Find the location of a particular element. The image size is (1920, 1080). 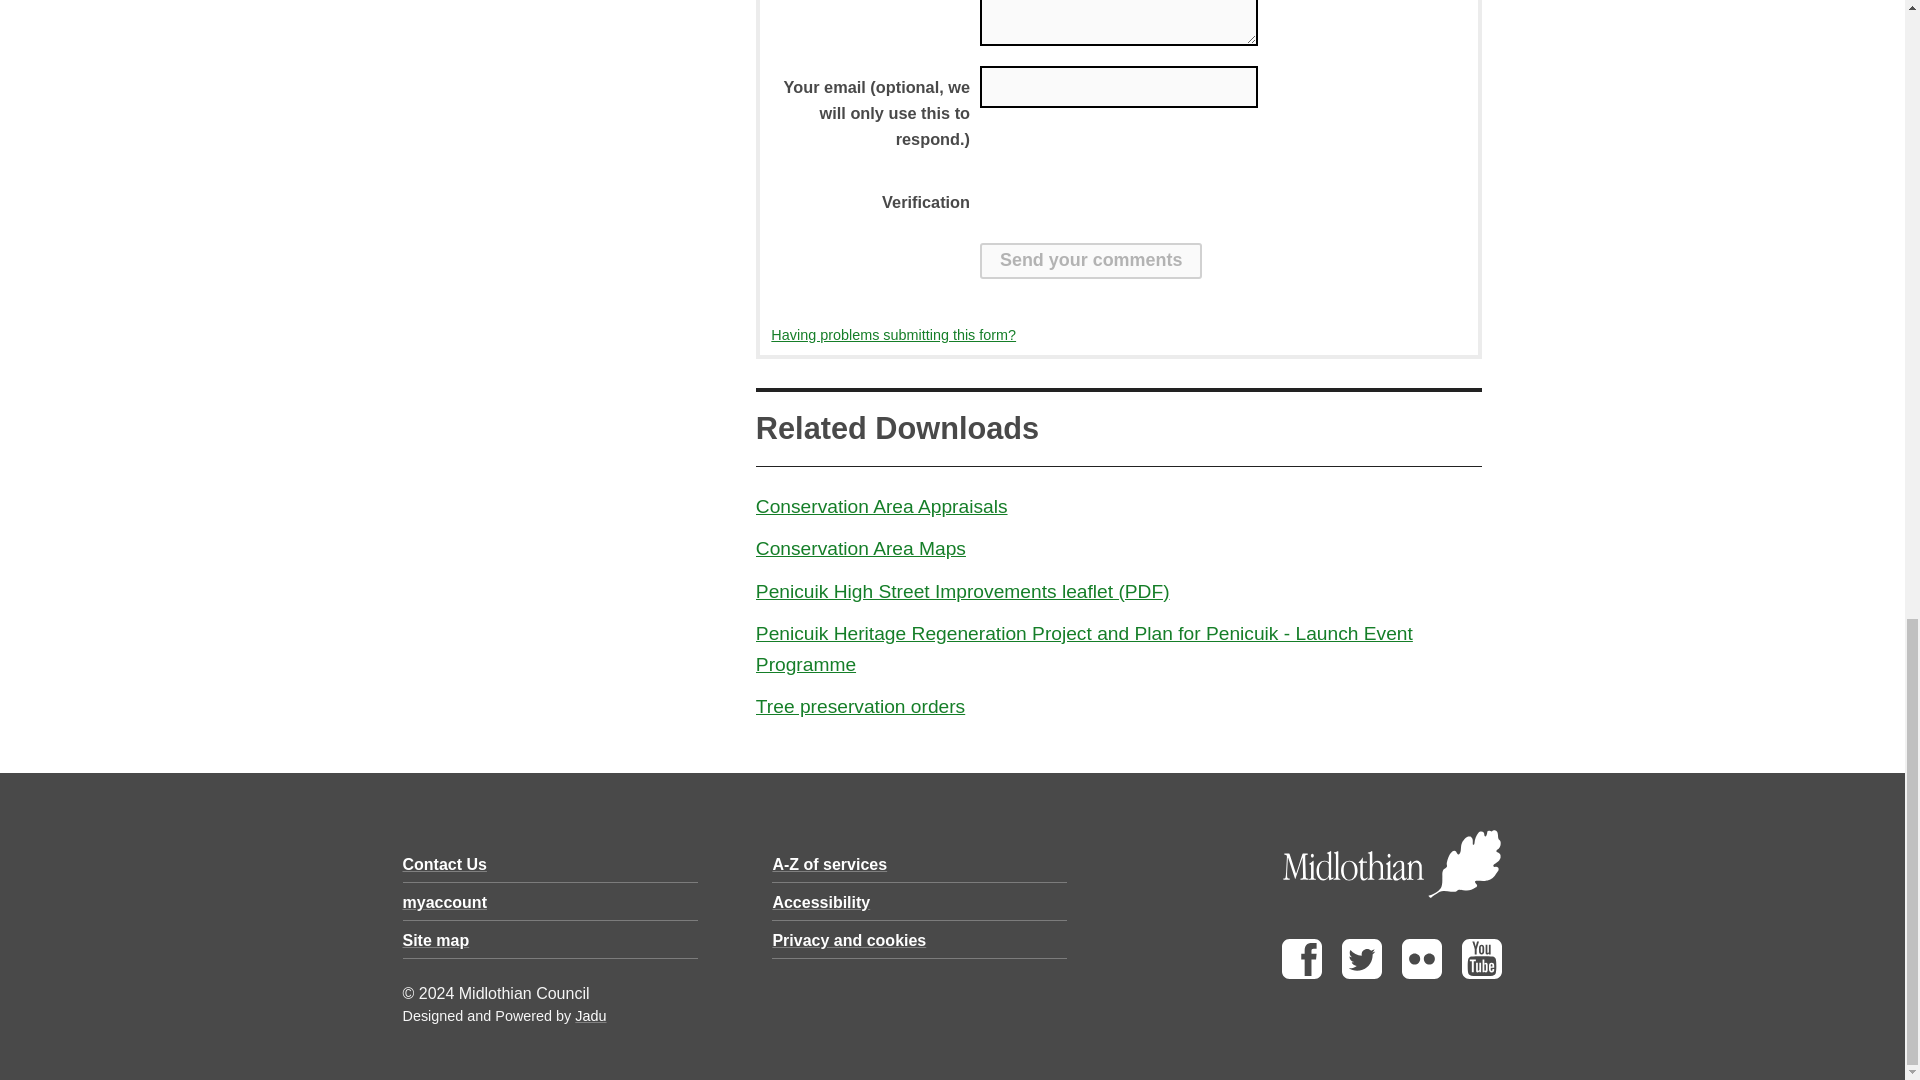

Send your comments is located at coordinates (1090, 260).